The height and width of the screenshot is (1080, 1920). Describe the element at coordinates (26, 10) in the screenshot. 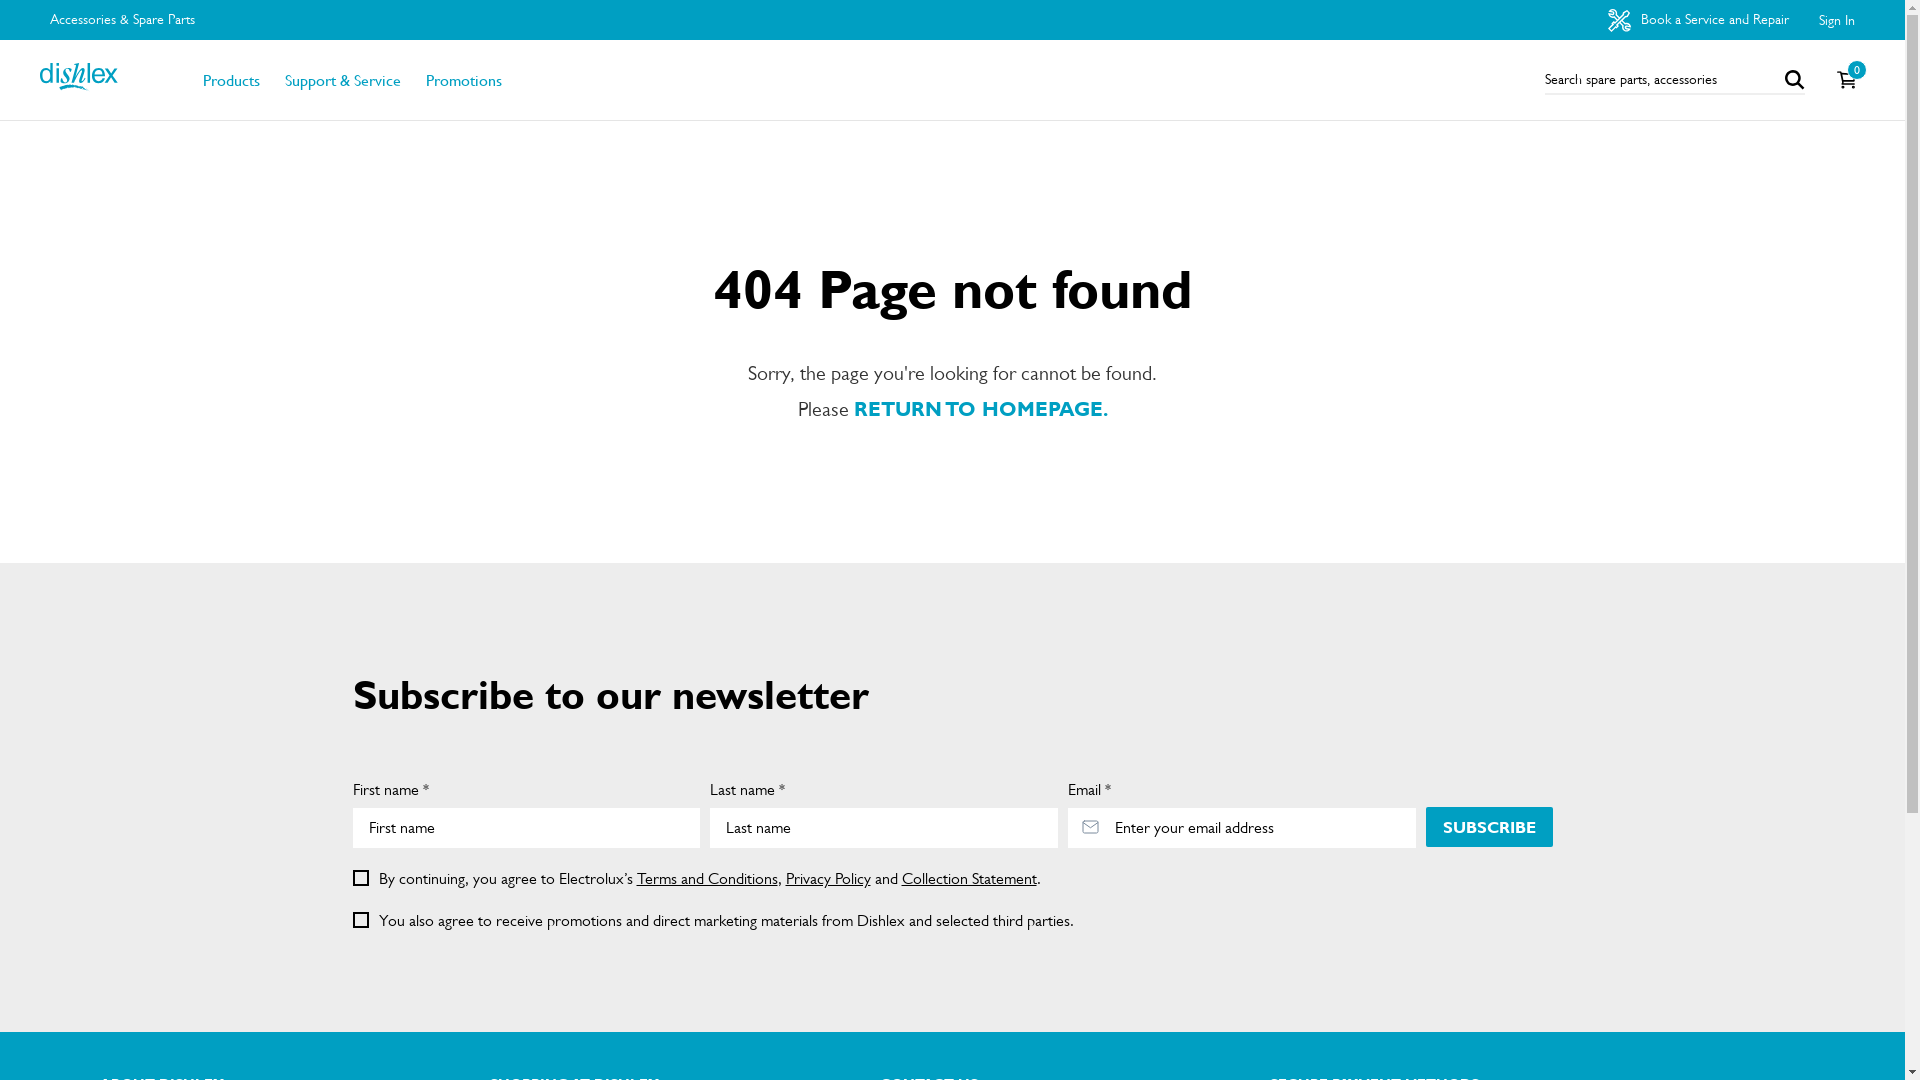

I see `Submit` at that location.